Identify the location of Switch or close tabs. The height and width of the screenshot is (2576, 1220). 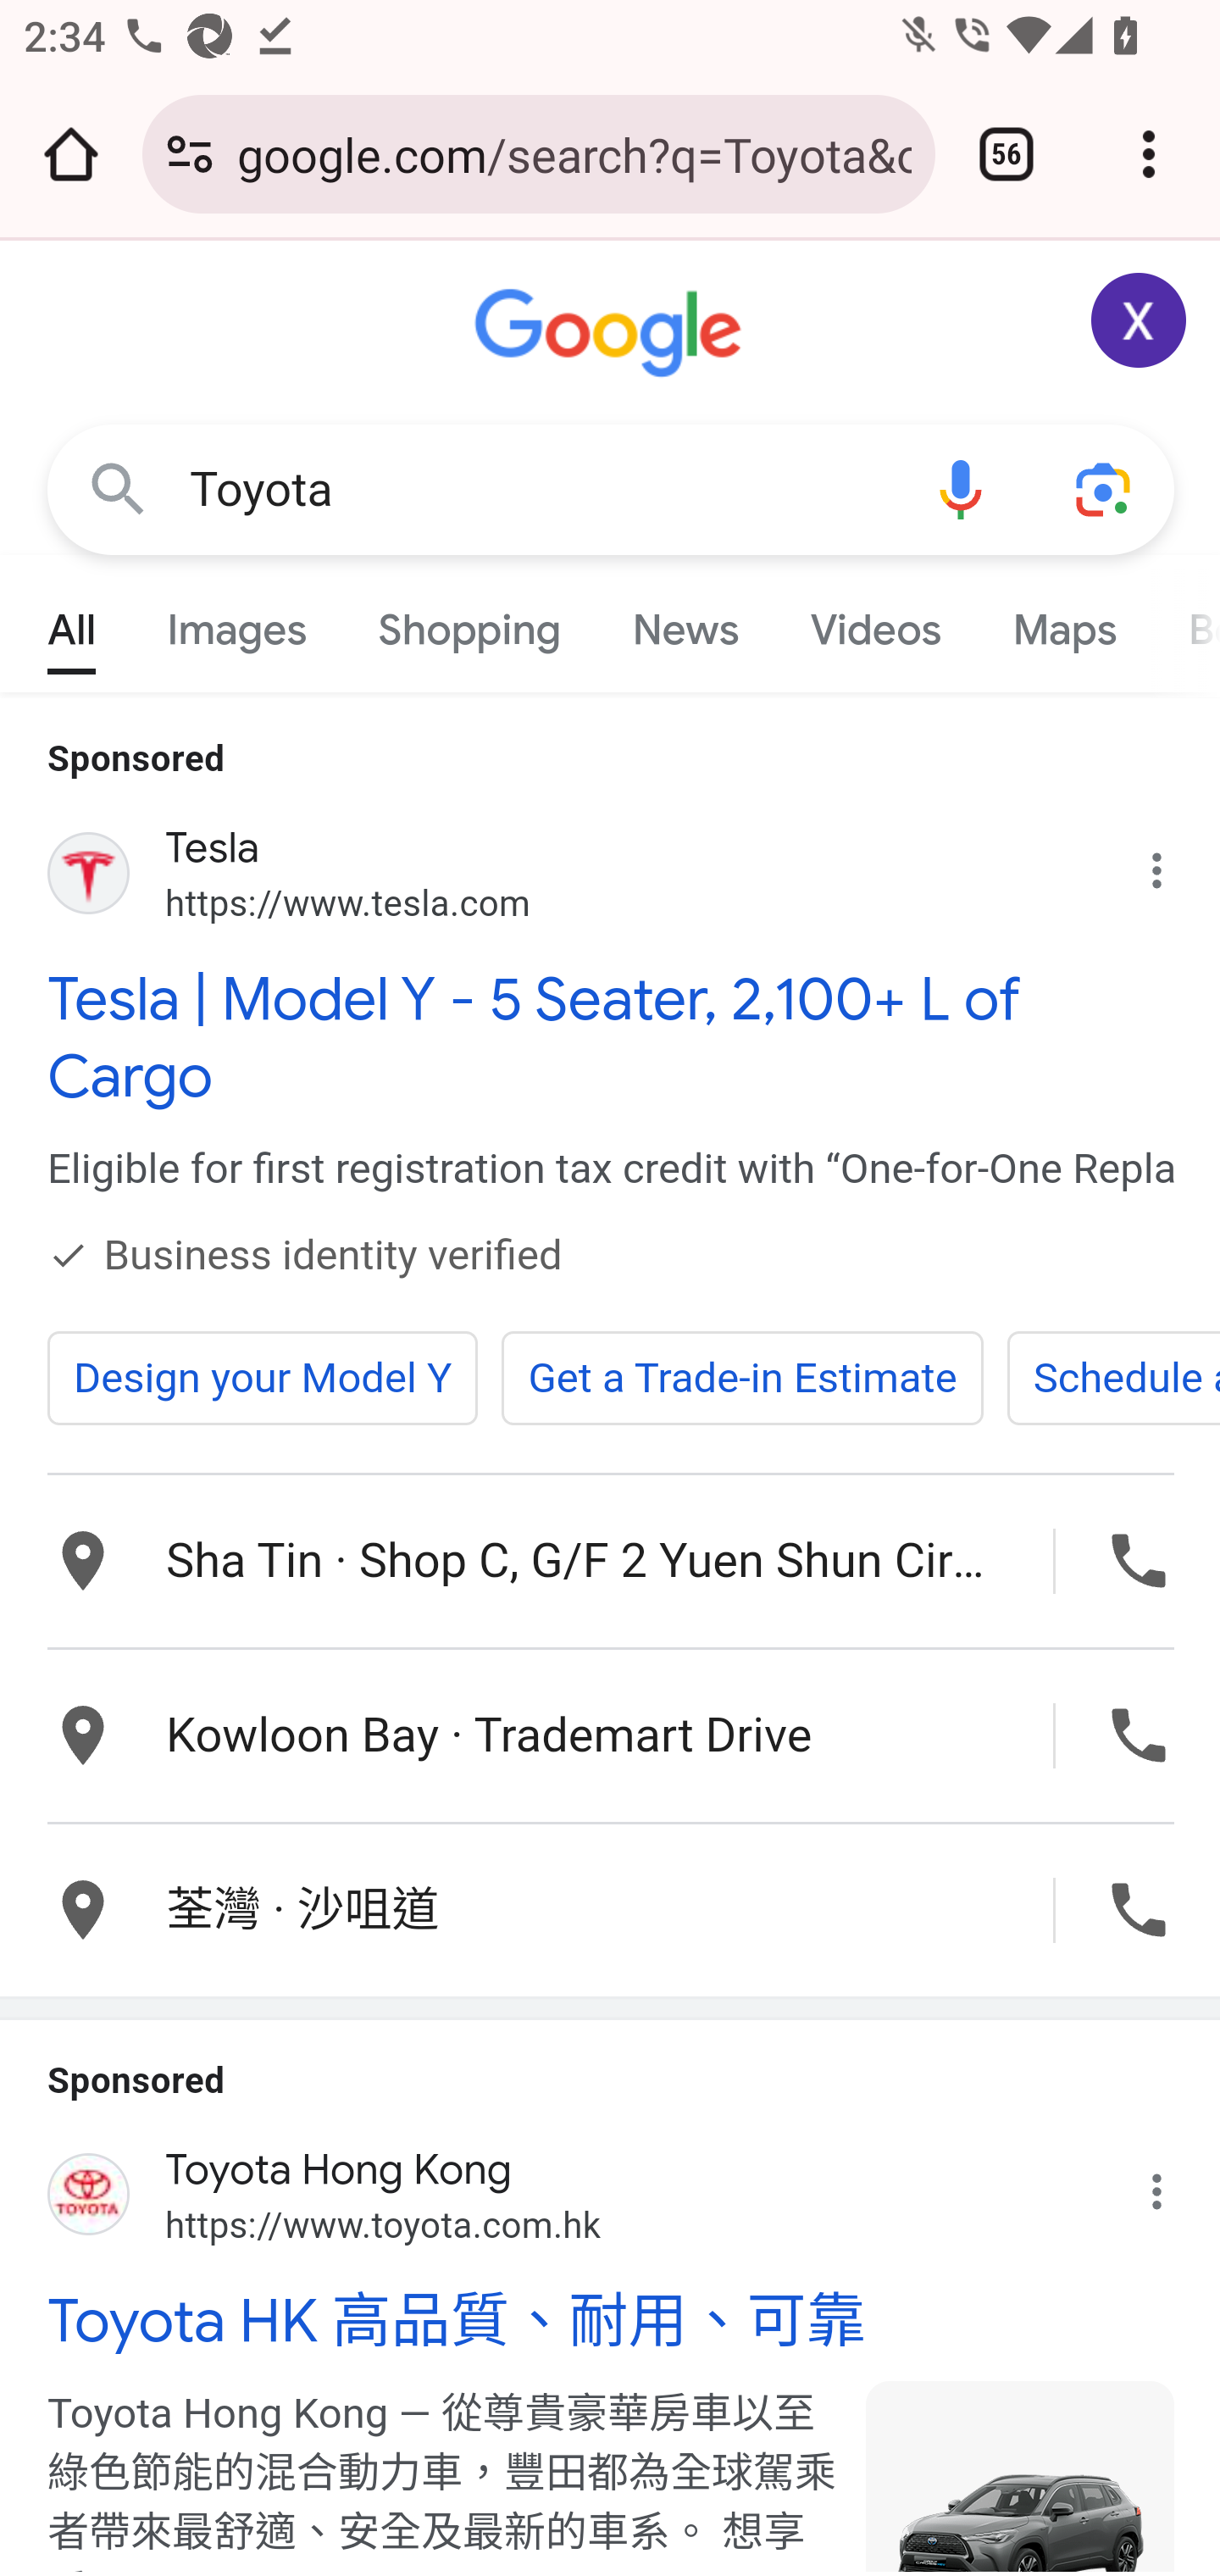
(1006, 154).